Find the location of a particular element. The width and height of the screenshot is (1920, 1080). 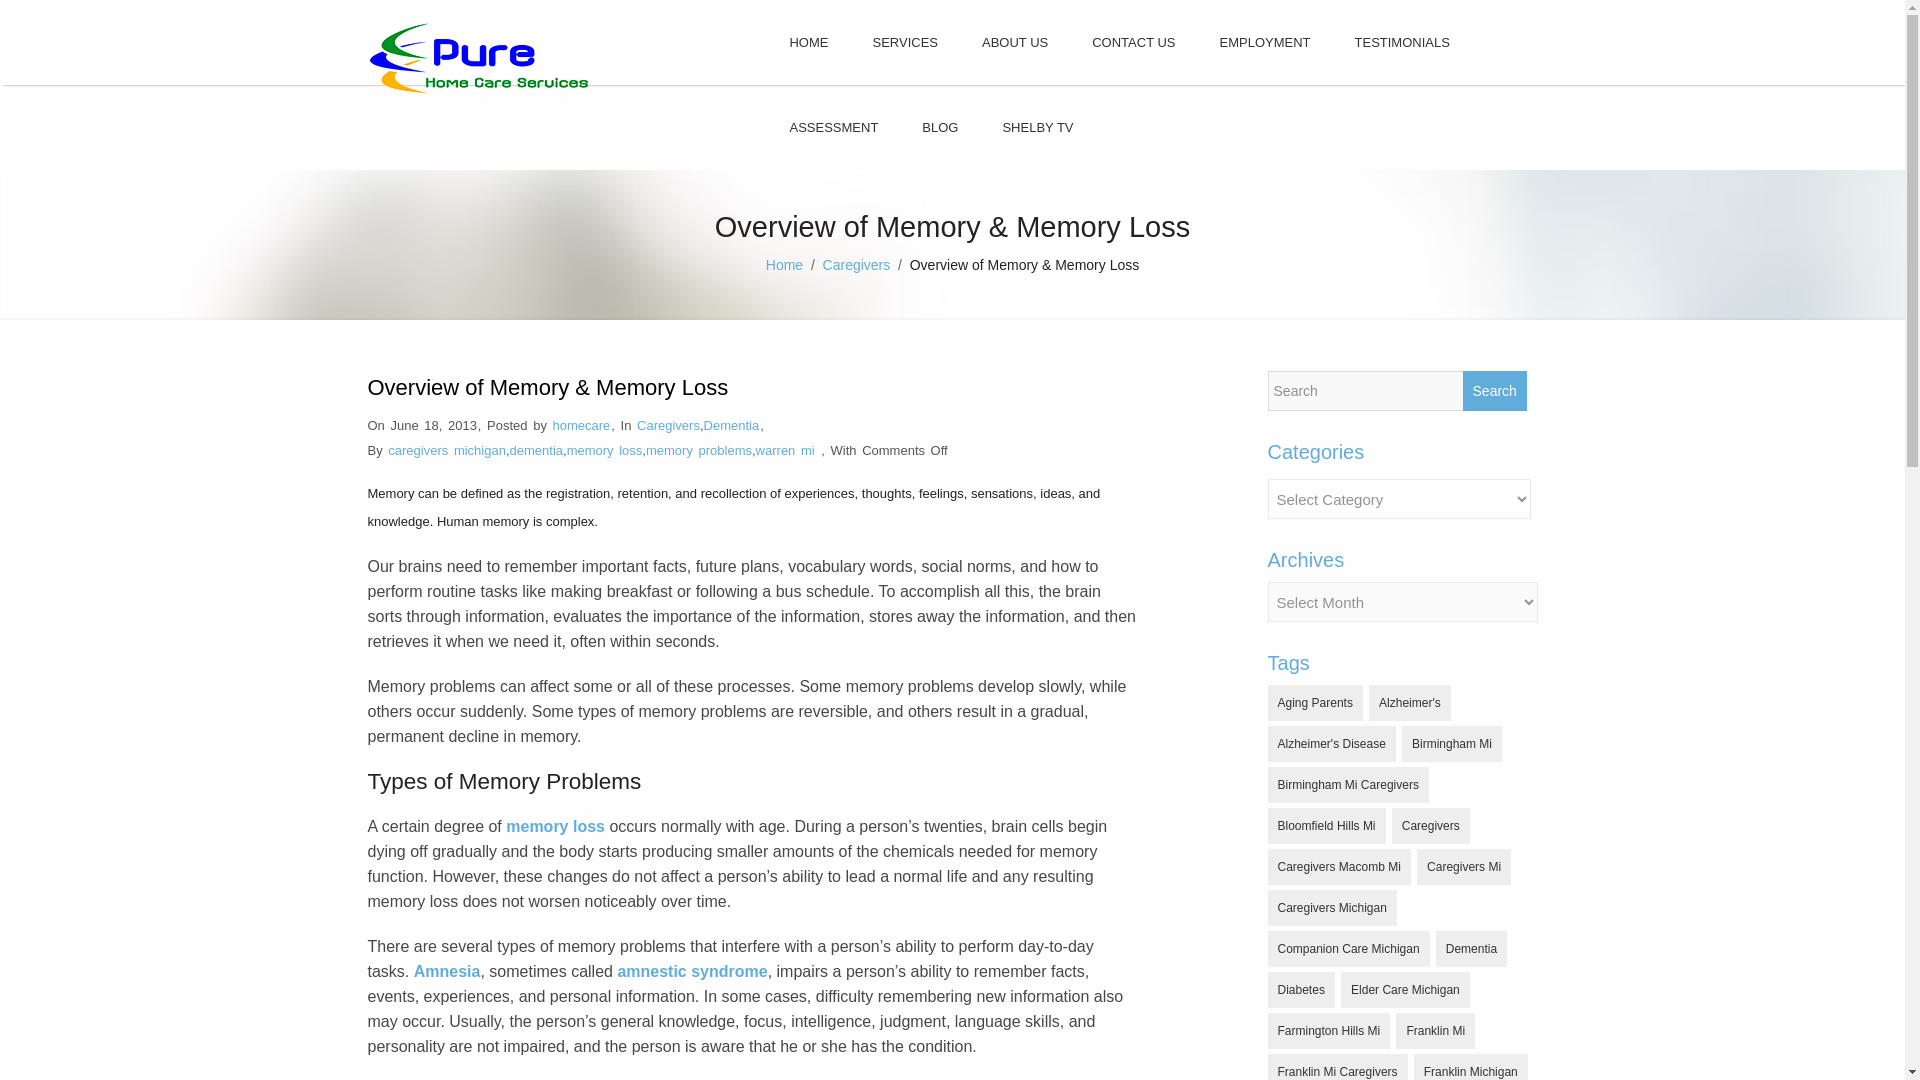

EMPLOYMENT is located at coordinates (1265, 42).